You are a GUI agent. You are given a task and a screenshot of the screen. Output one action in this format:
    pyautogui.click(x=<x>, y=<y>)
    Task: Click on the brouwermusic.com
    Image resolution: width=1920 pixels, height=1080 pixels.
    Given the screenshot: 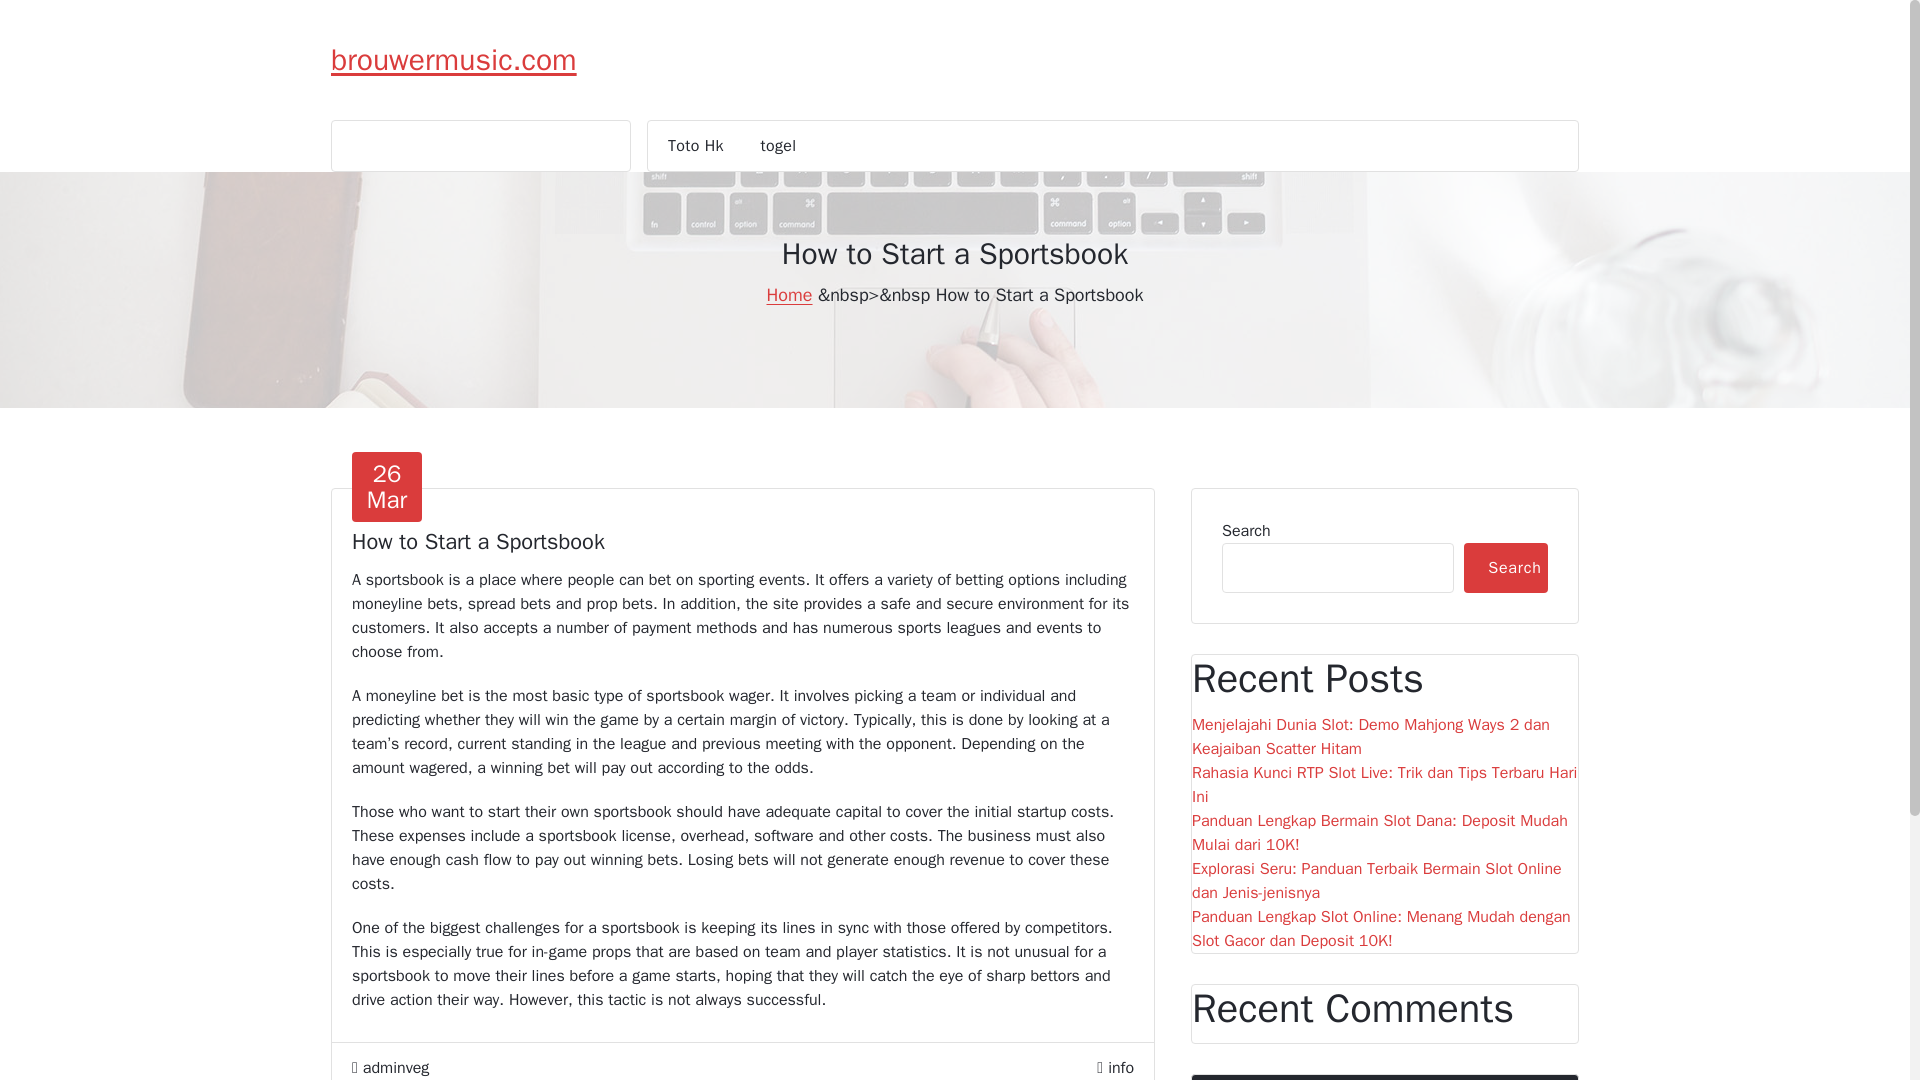 What is the action you would take?
    pyautogui.click(x=454, y=60)
    